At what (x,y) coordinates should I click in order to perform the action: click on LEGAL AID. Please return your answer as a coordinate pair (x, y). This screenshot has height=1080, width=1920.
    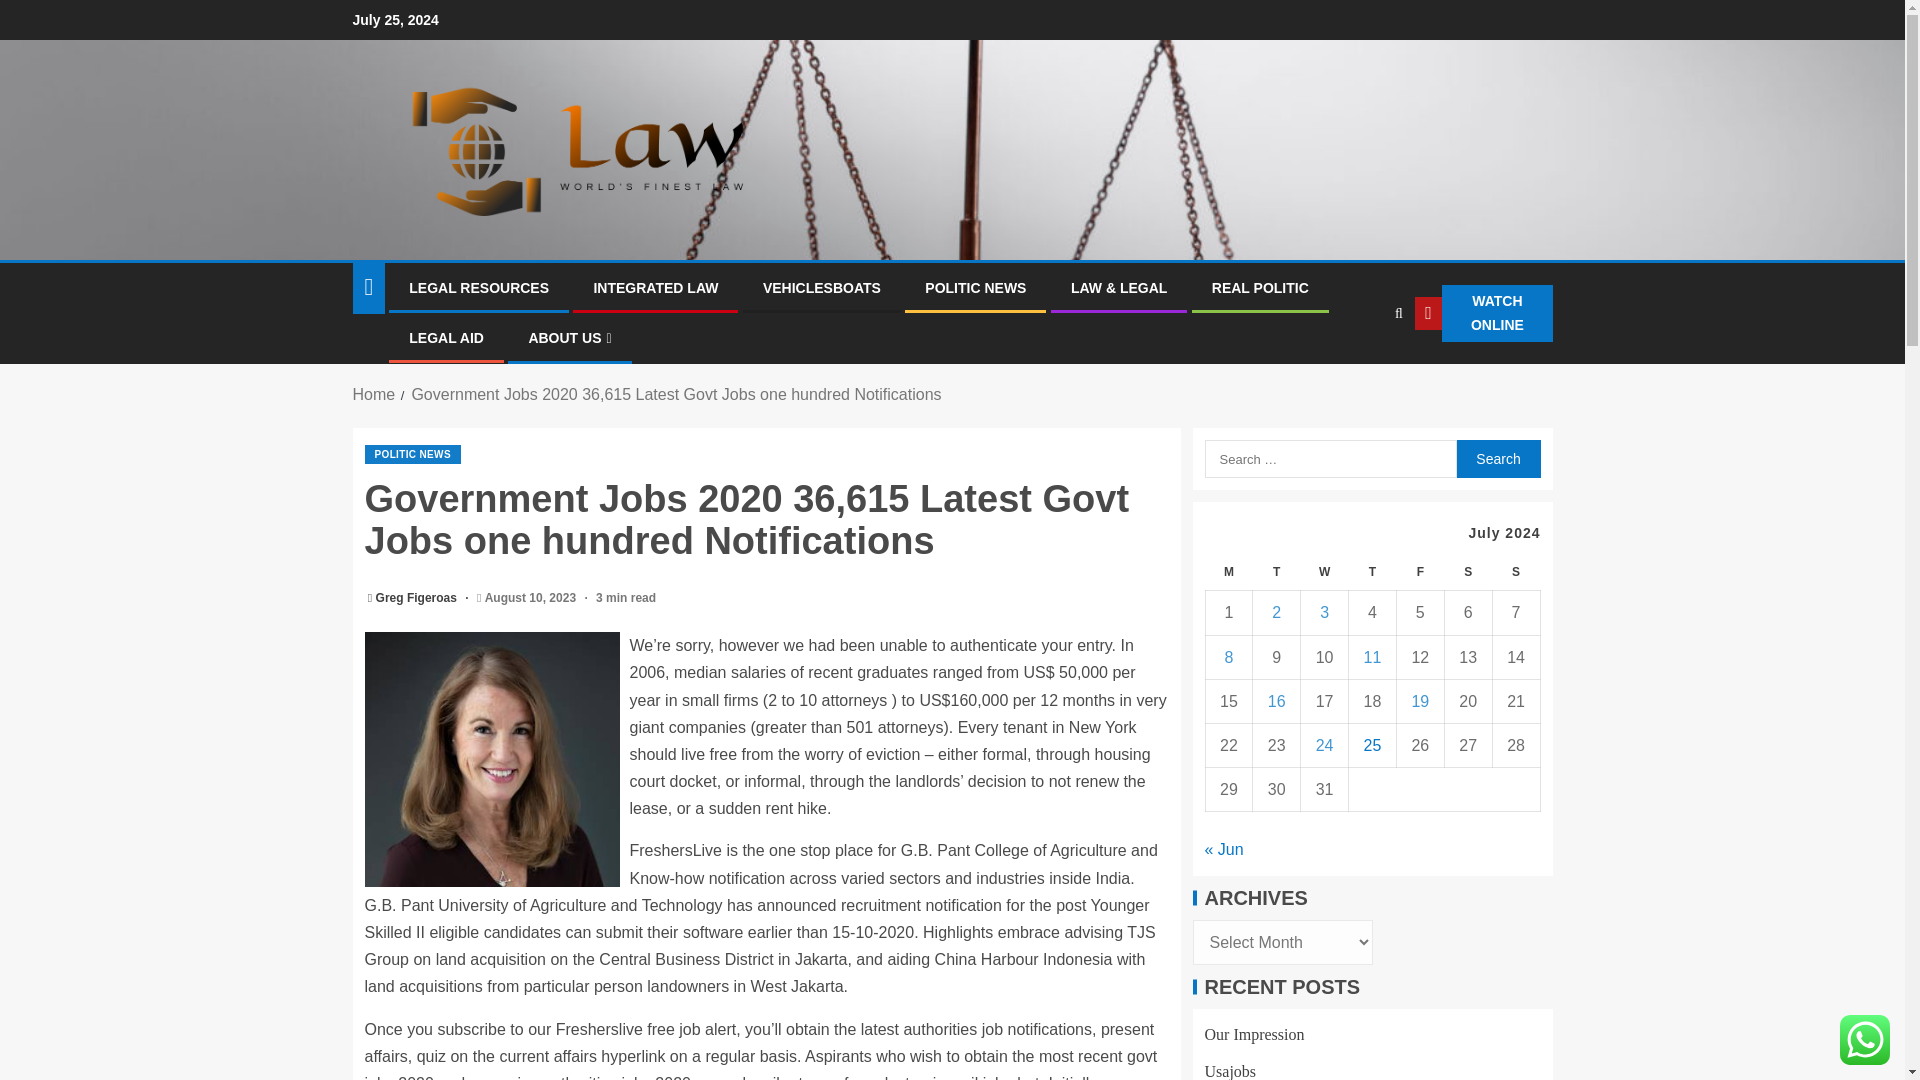
    Looking at the image, I should click on (446, 338).